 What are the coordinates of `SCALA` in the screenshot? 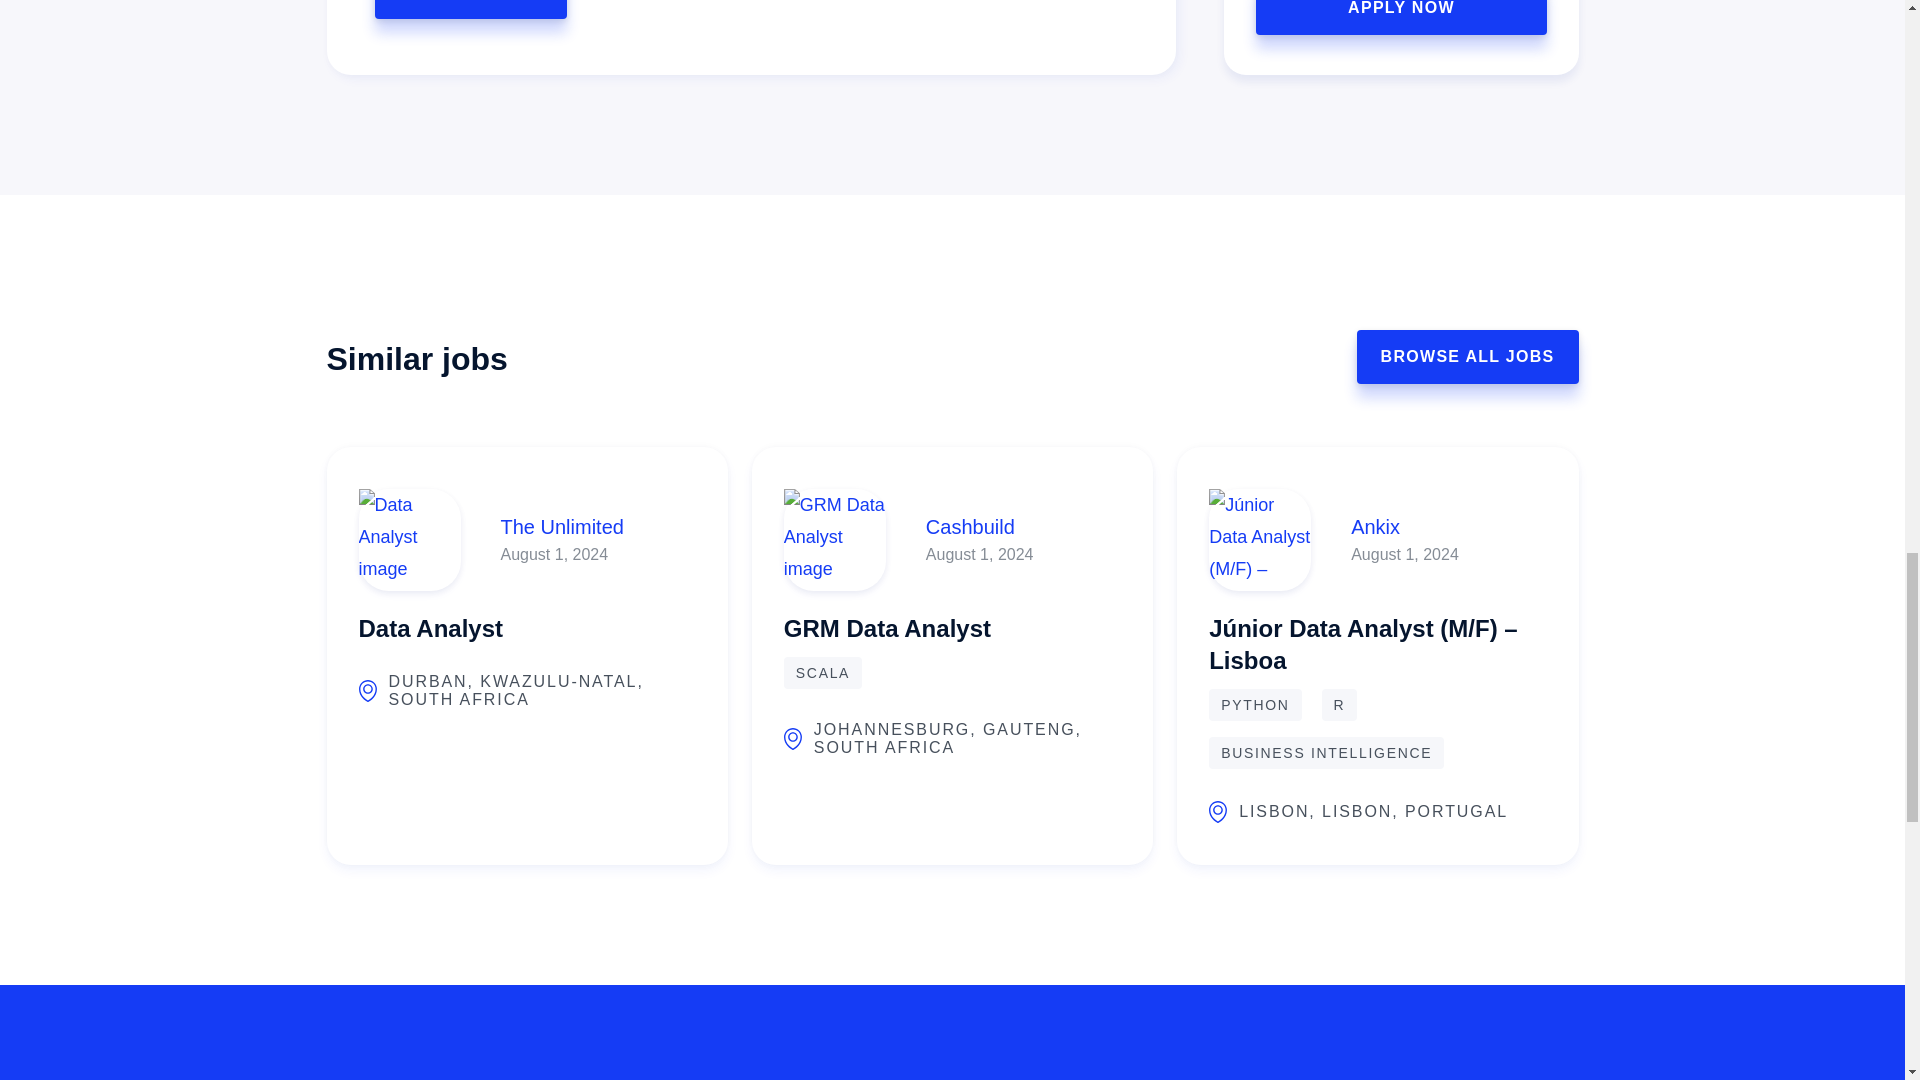 It's located at (822, 672).